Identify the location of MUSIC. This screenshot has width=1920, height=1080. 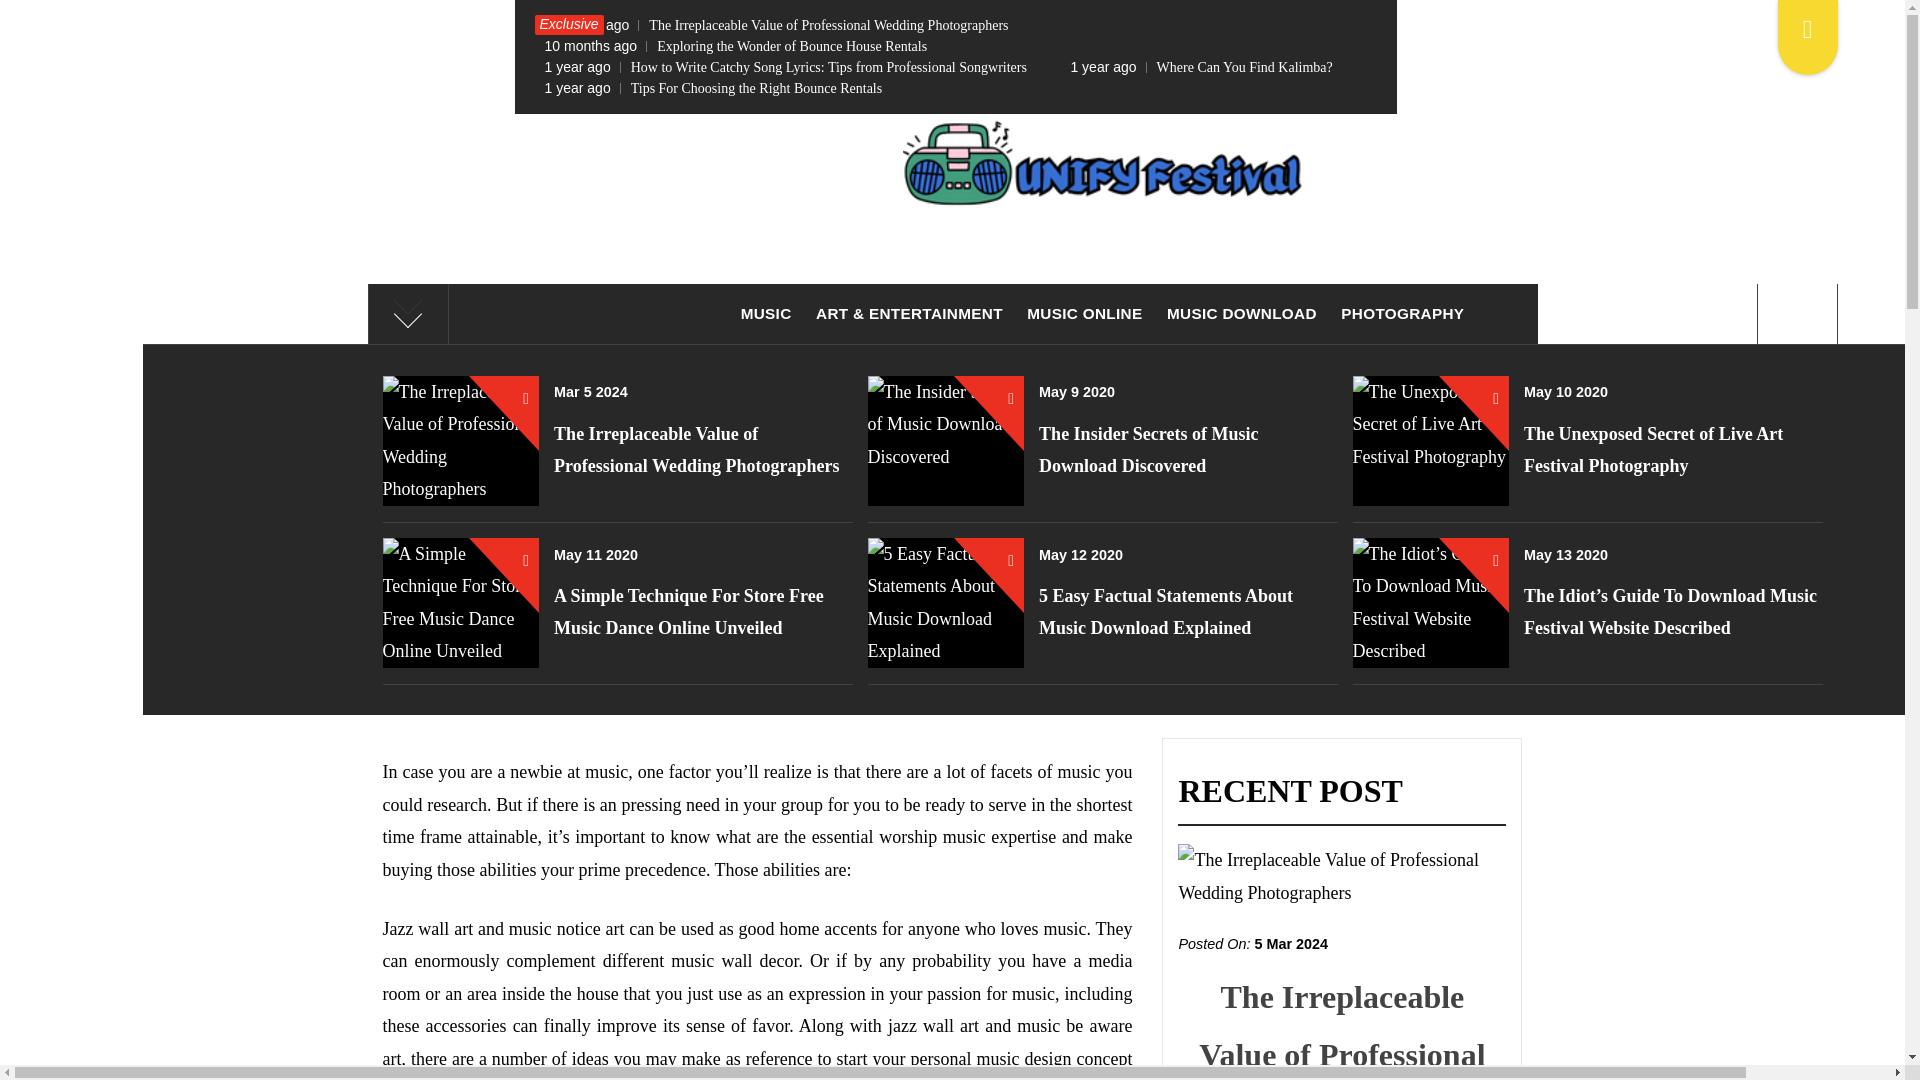
(766, 314).